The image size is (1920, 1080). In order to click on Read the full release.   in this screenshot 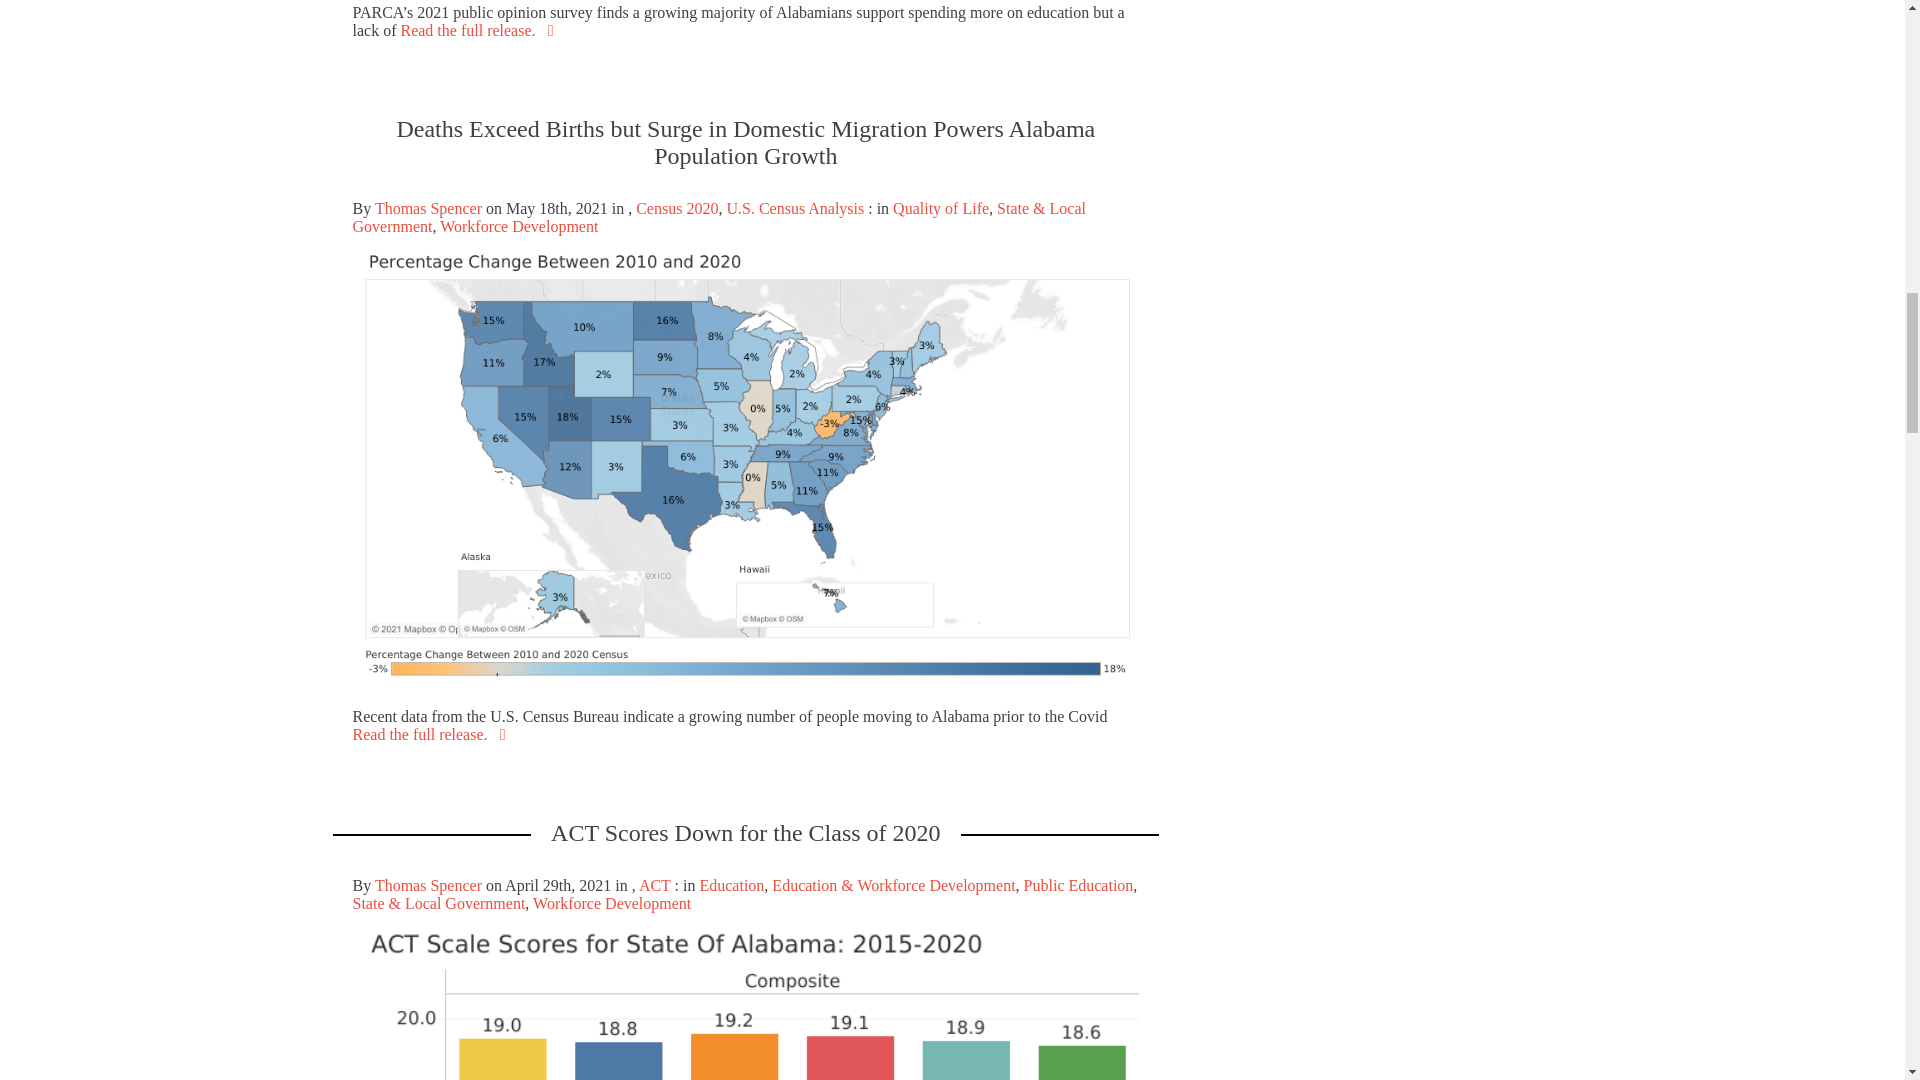, I will do `click(480, 30)`.